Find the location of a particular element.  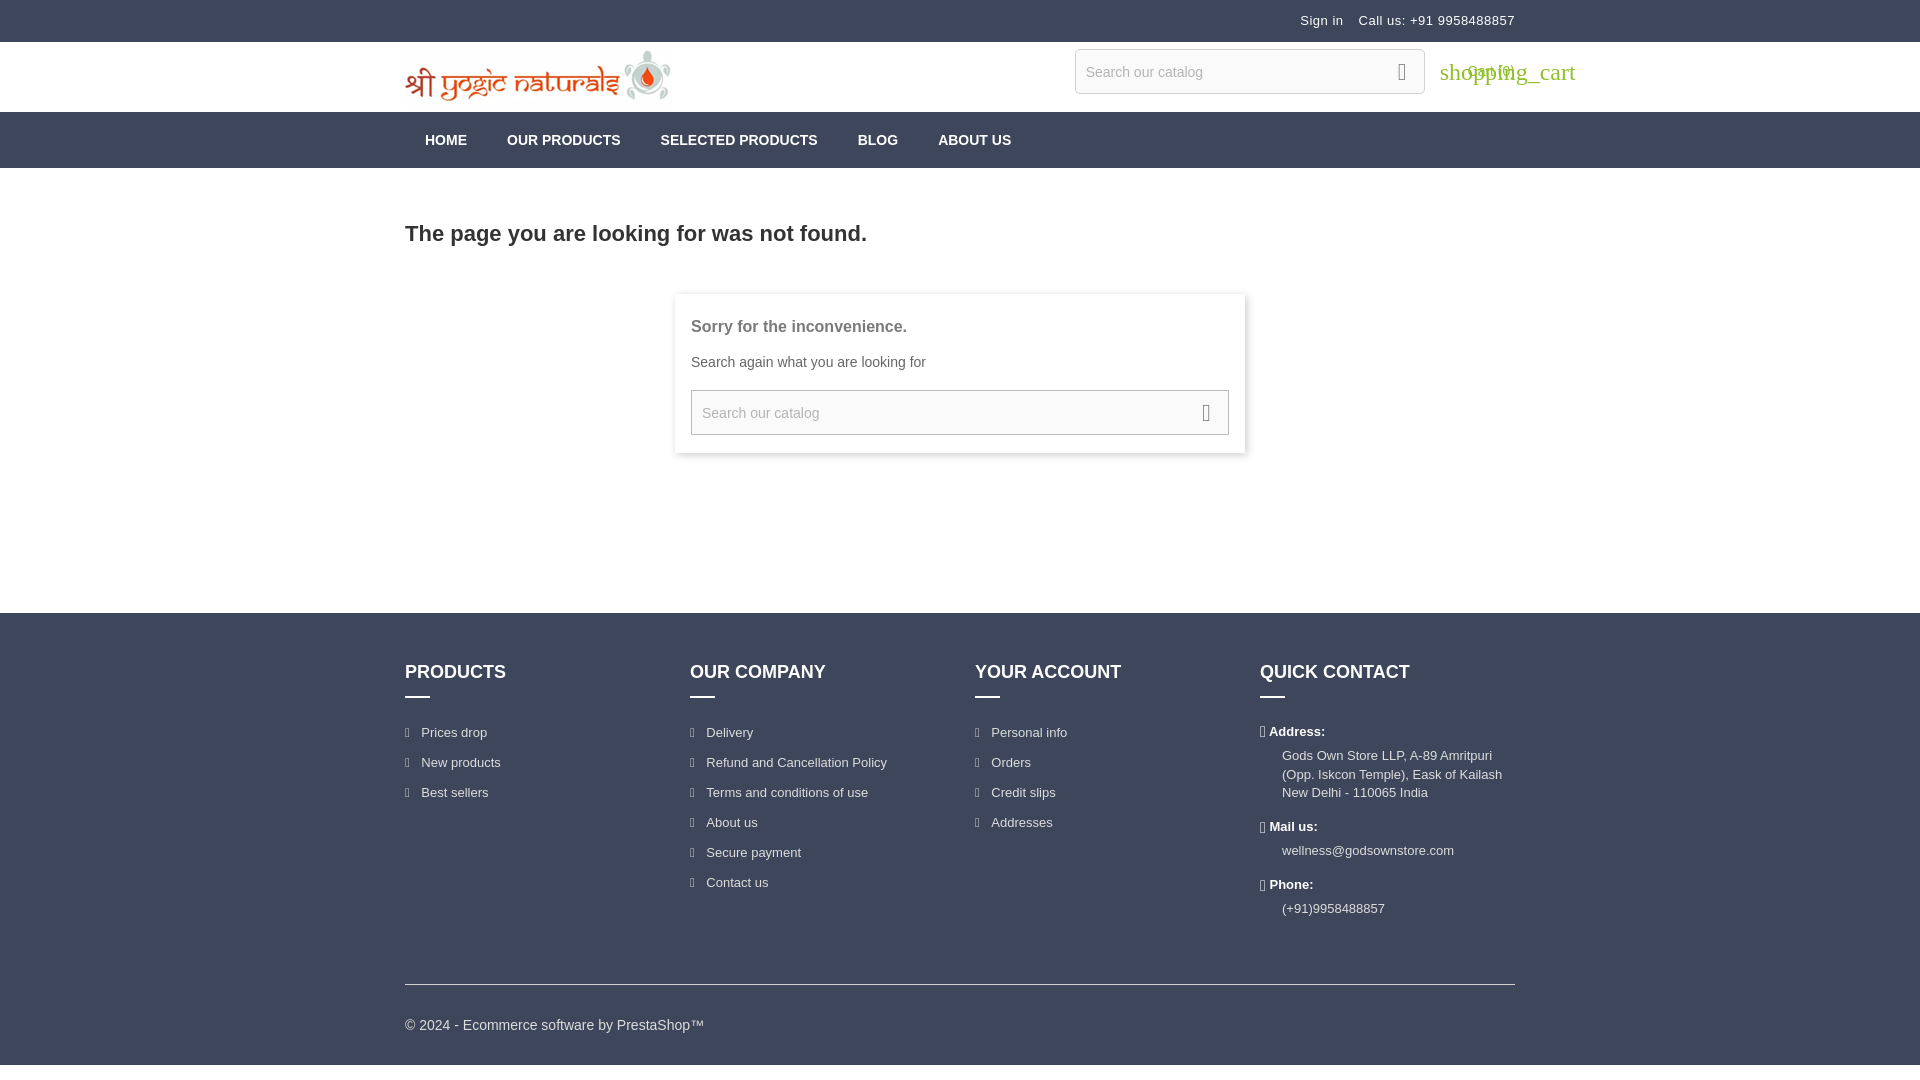

Refund and Cancellation Policy is located at coordinates (788, 762).